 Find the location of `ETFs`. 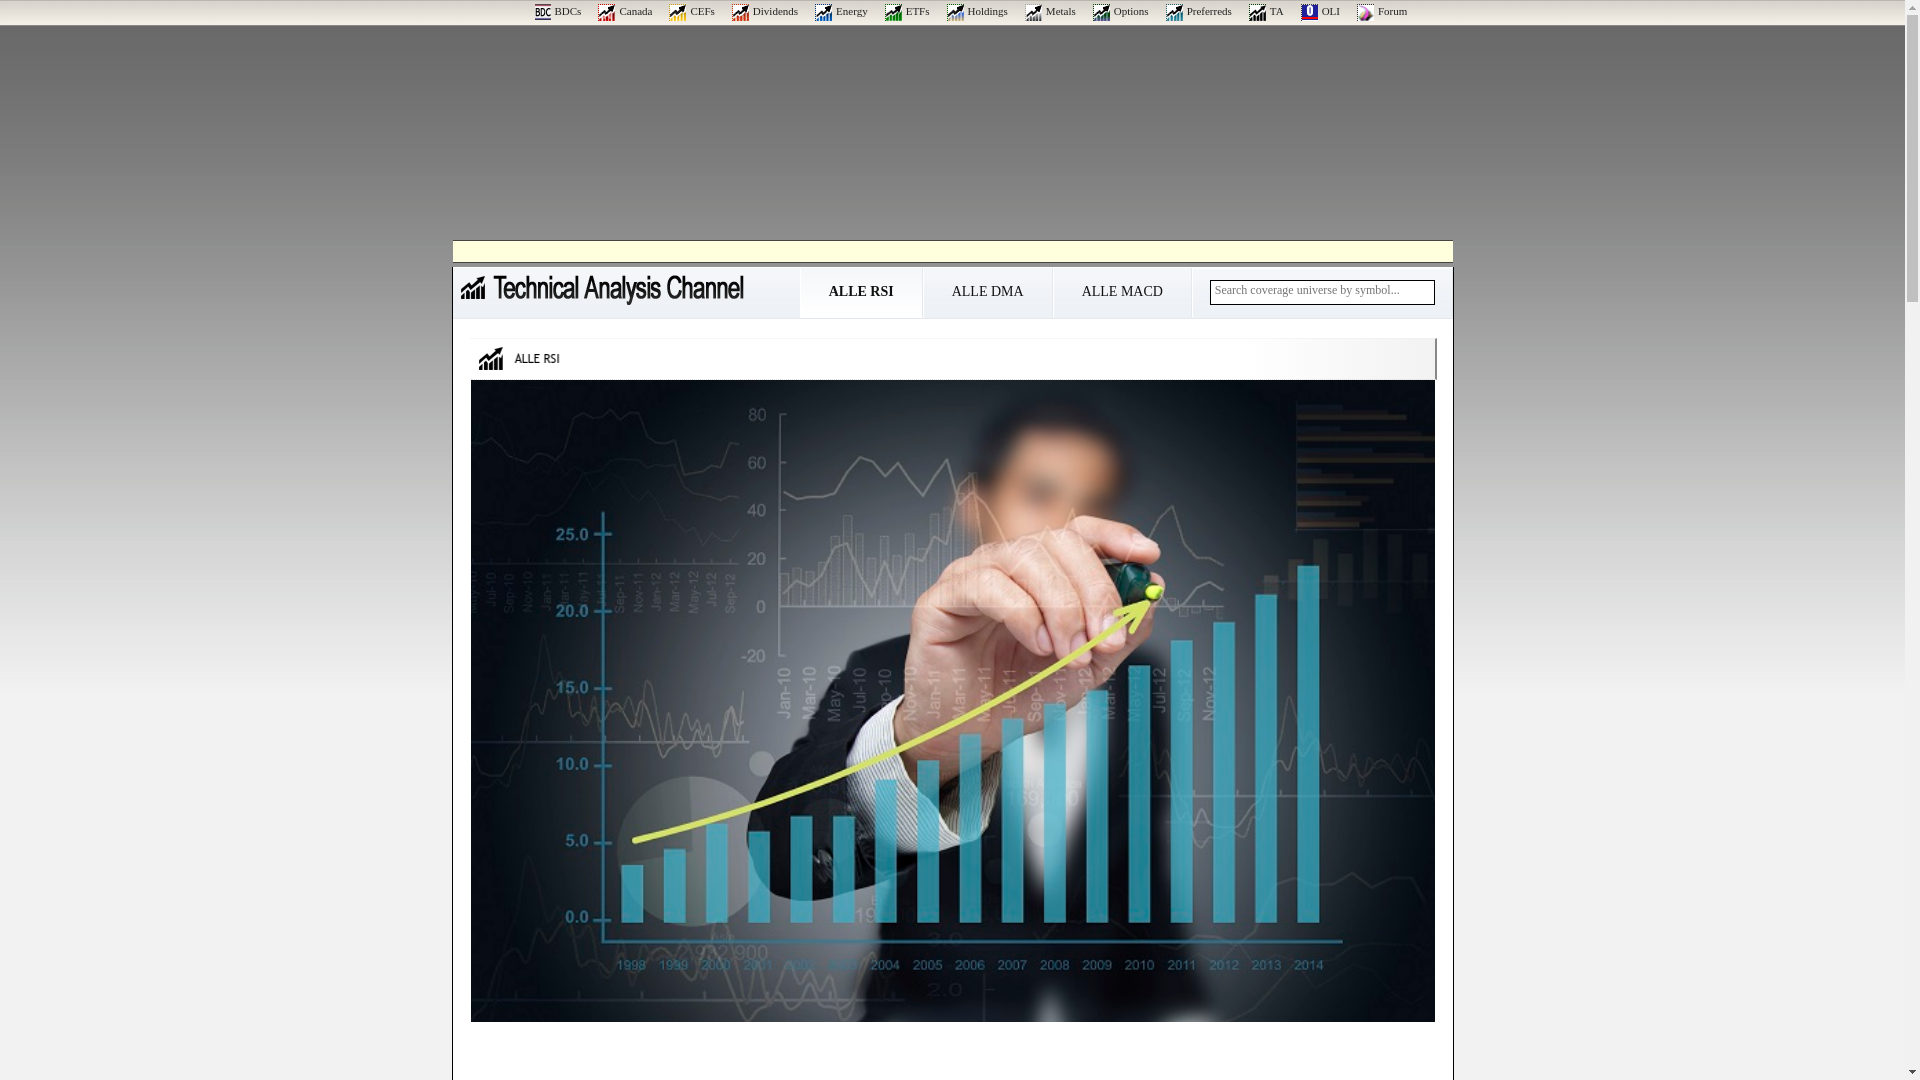

ETFs is located at coordinates (907, 11).